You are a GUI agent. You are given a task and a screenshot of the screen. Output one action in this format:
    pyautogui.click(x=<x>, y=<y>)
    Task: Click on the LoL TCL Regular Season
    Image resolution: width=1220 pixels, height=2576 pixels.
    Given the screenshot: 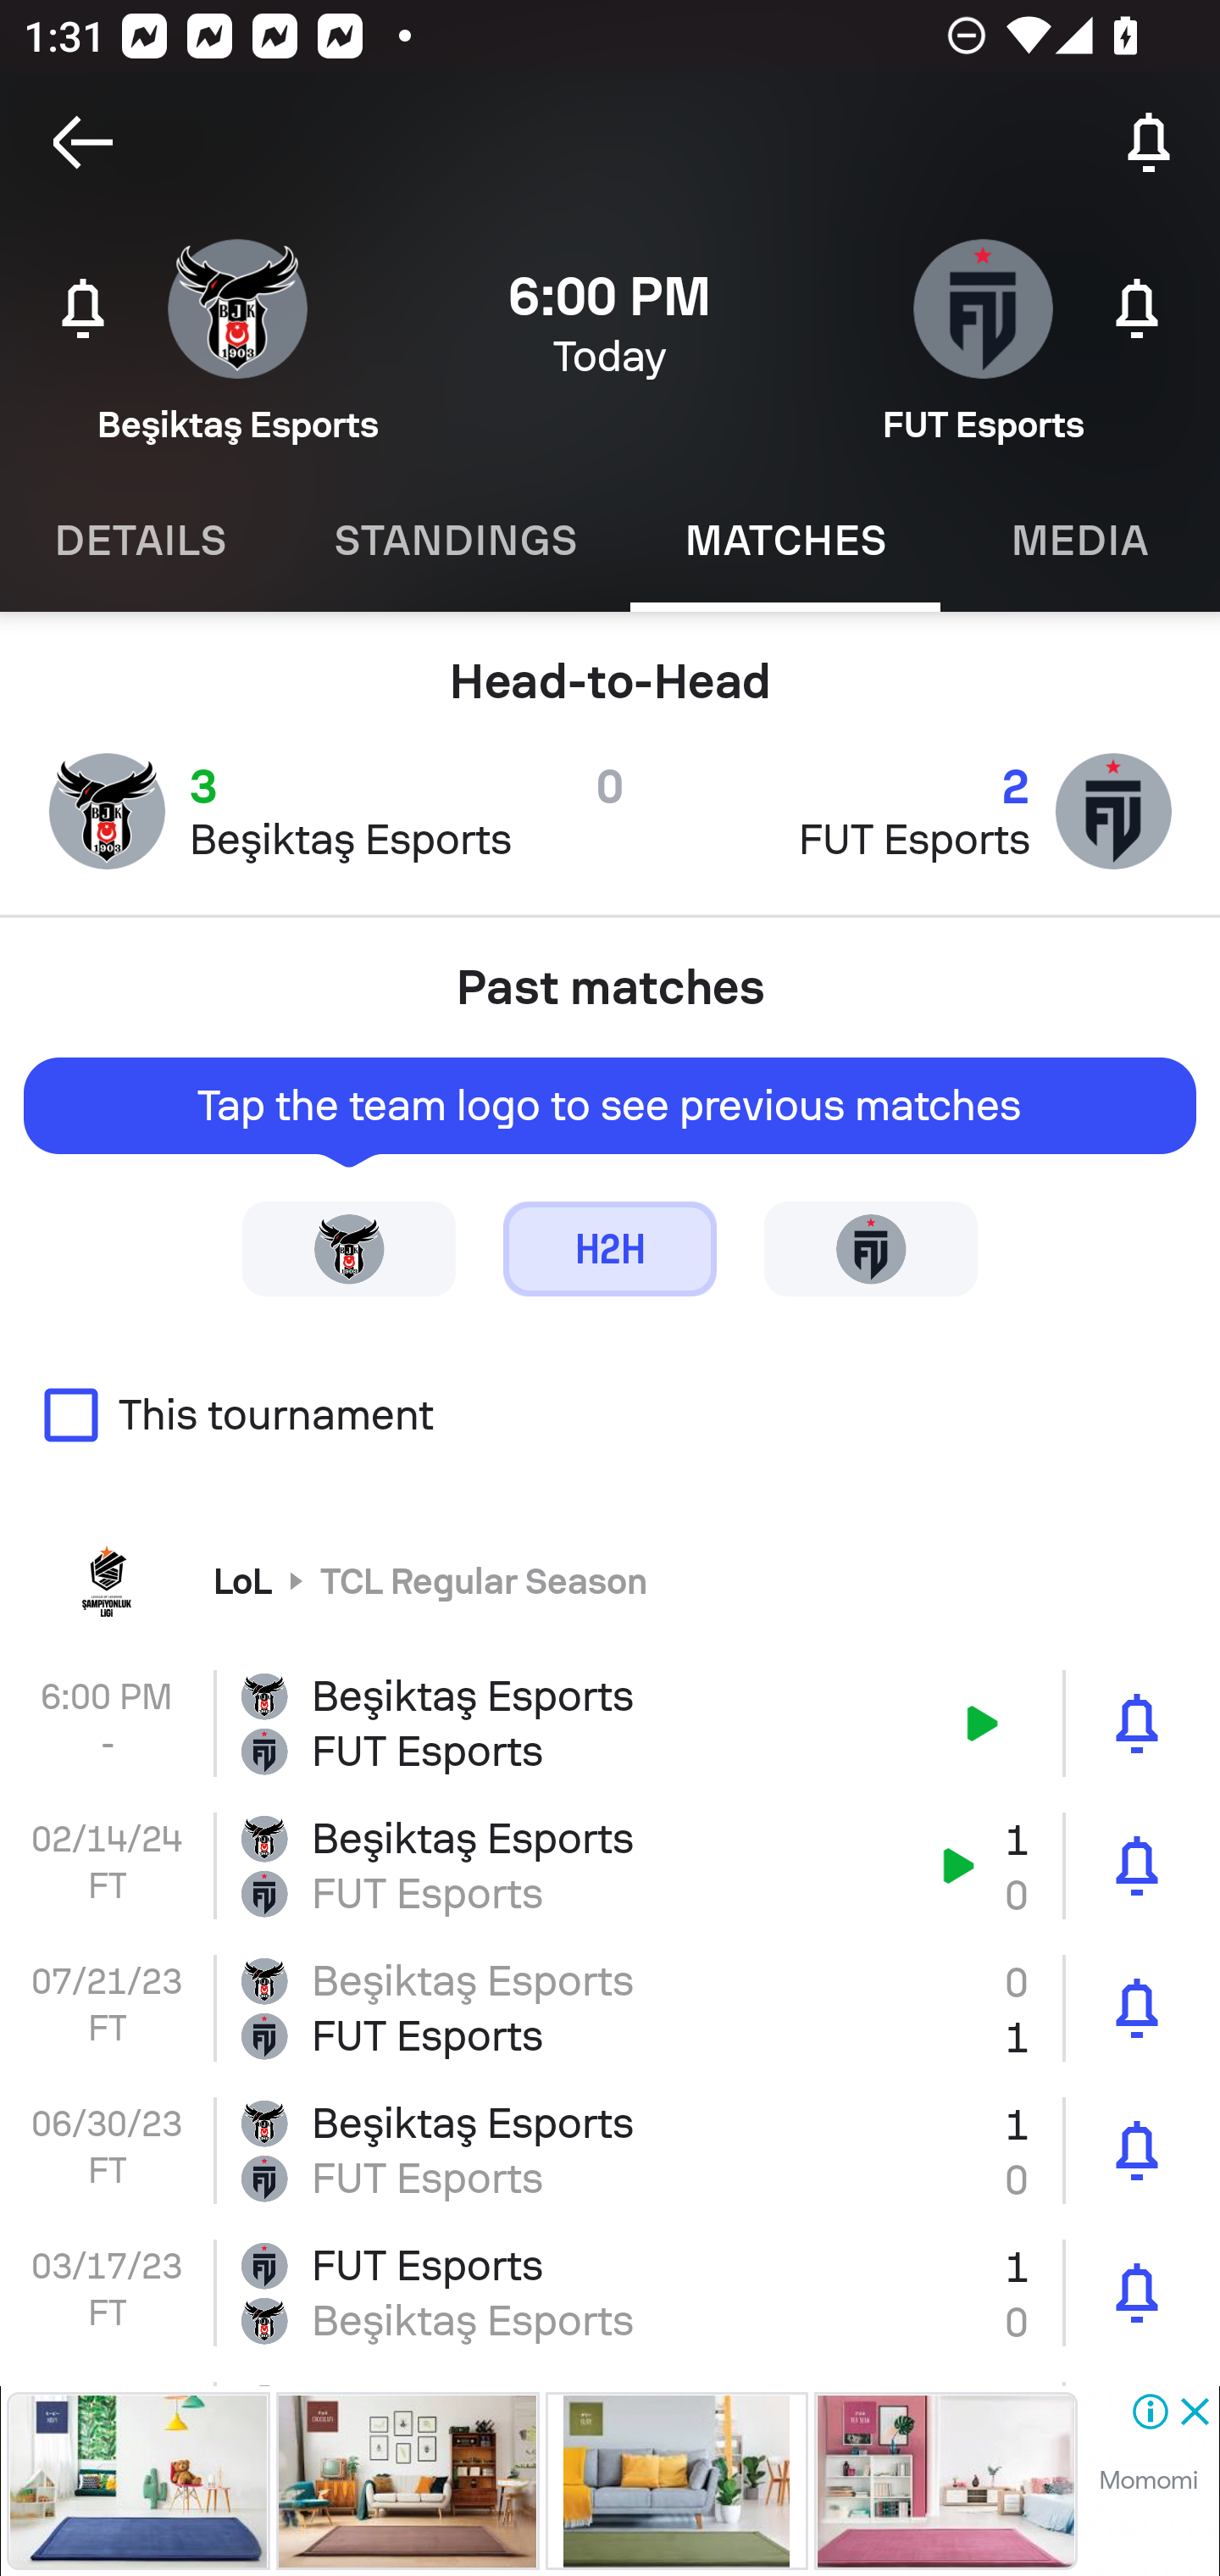 What is the action you would take?
    pyautogui.click(x=610, y=1579)
    